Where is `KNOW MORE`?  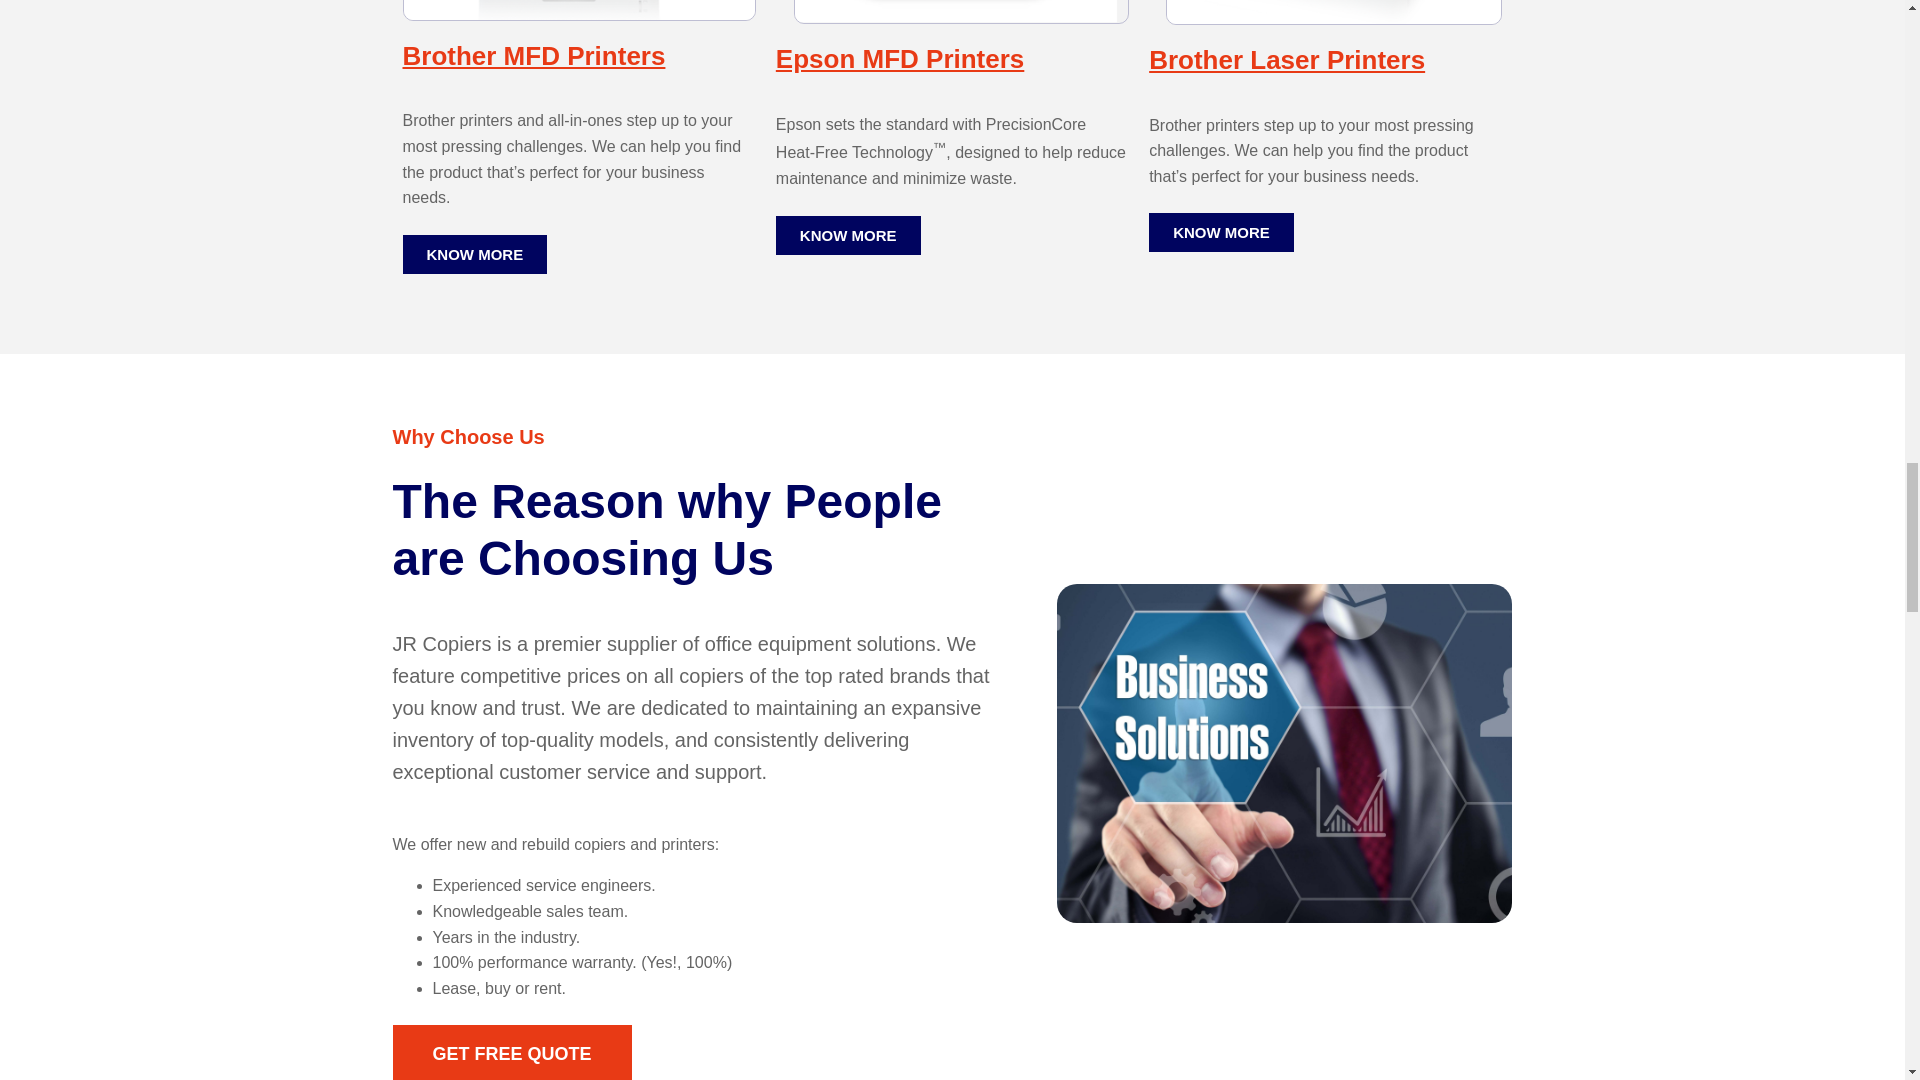
KNOW MORE is located at coordinates (848, 235).